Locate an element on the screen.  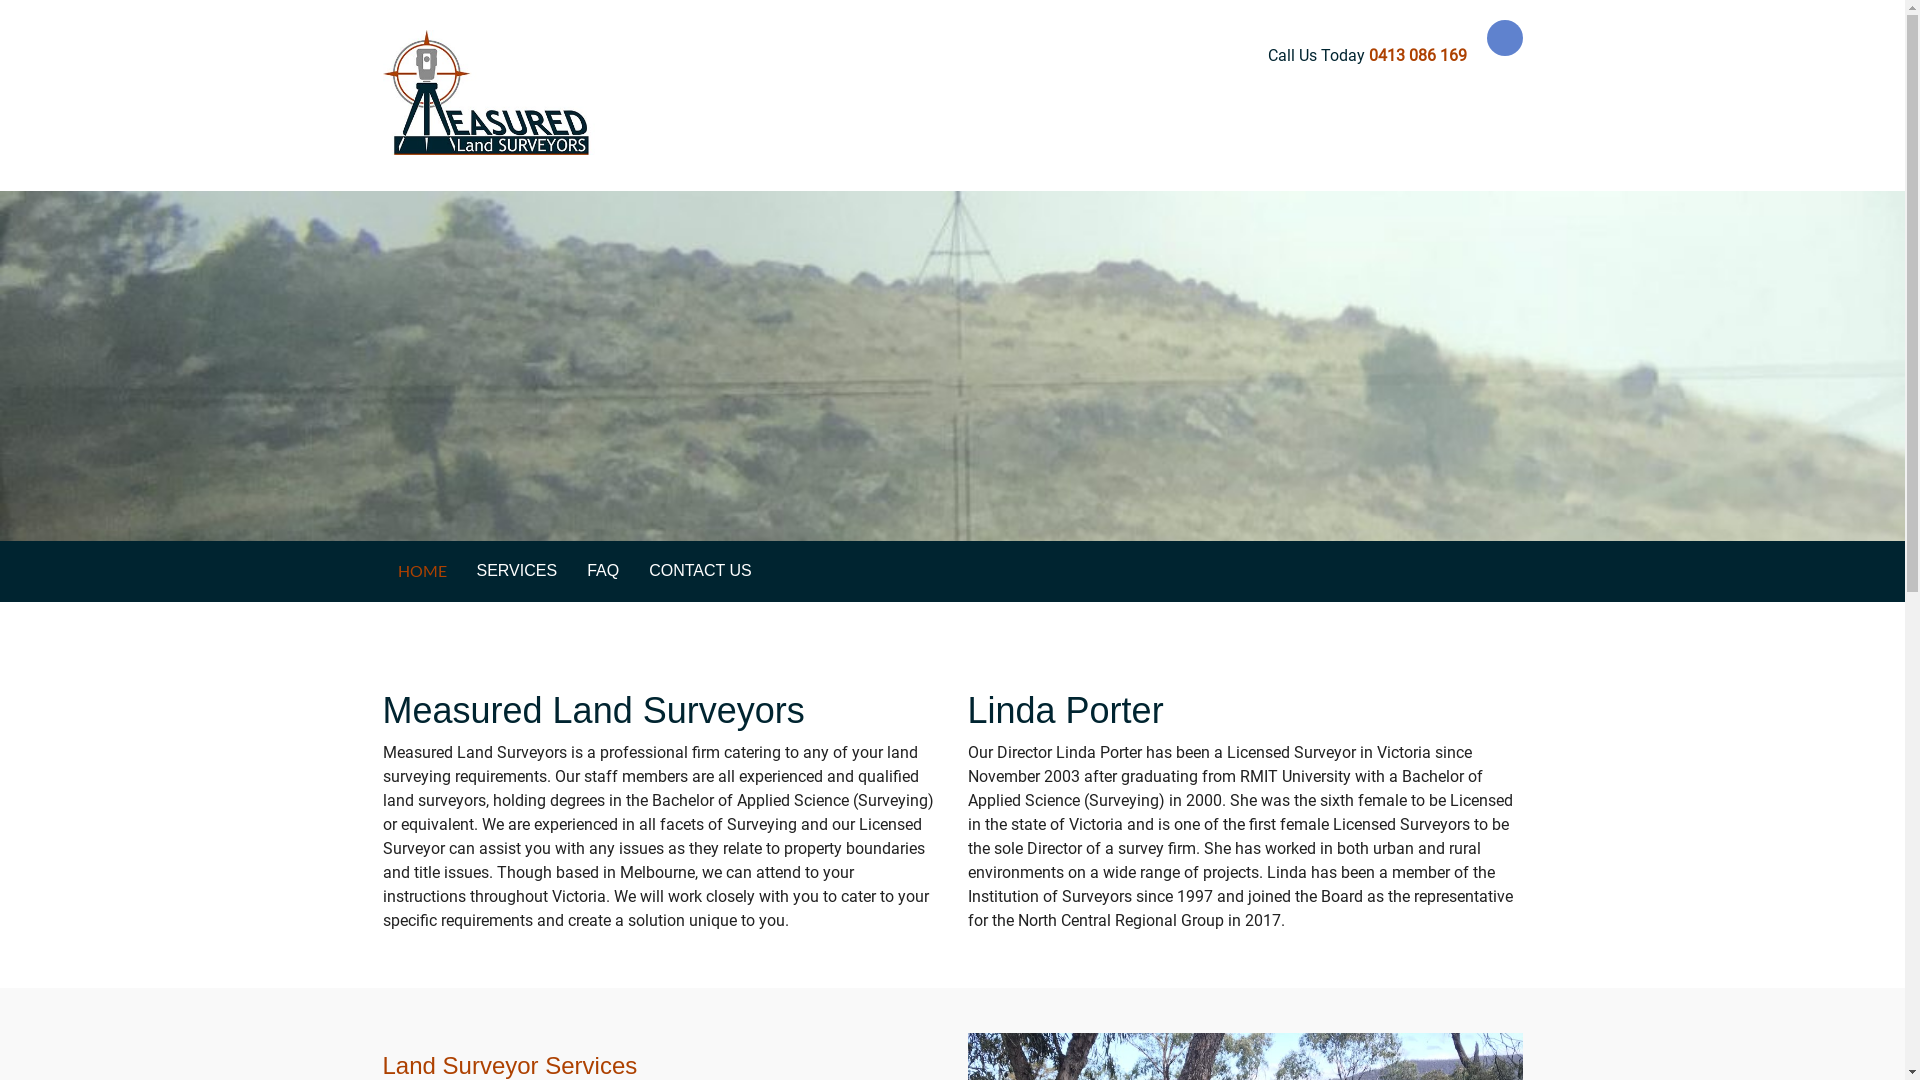
HOME is located at coordinates (422, 571).